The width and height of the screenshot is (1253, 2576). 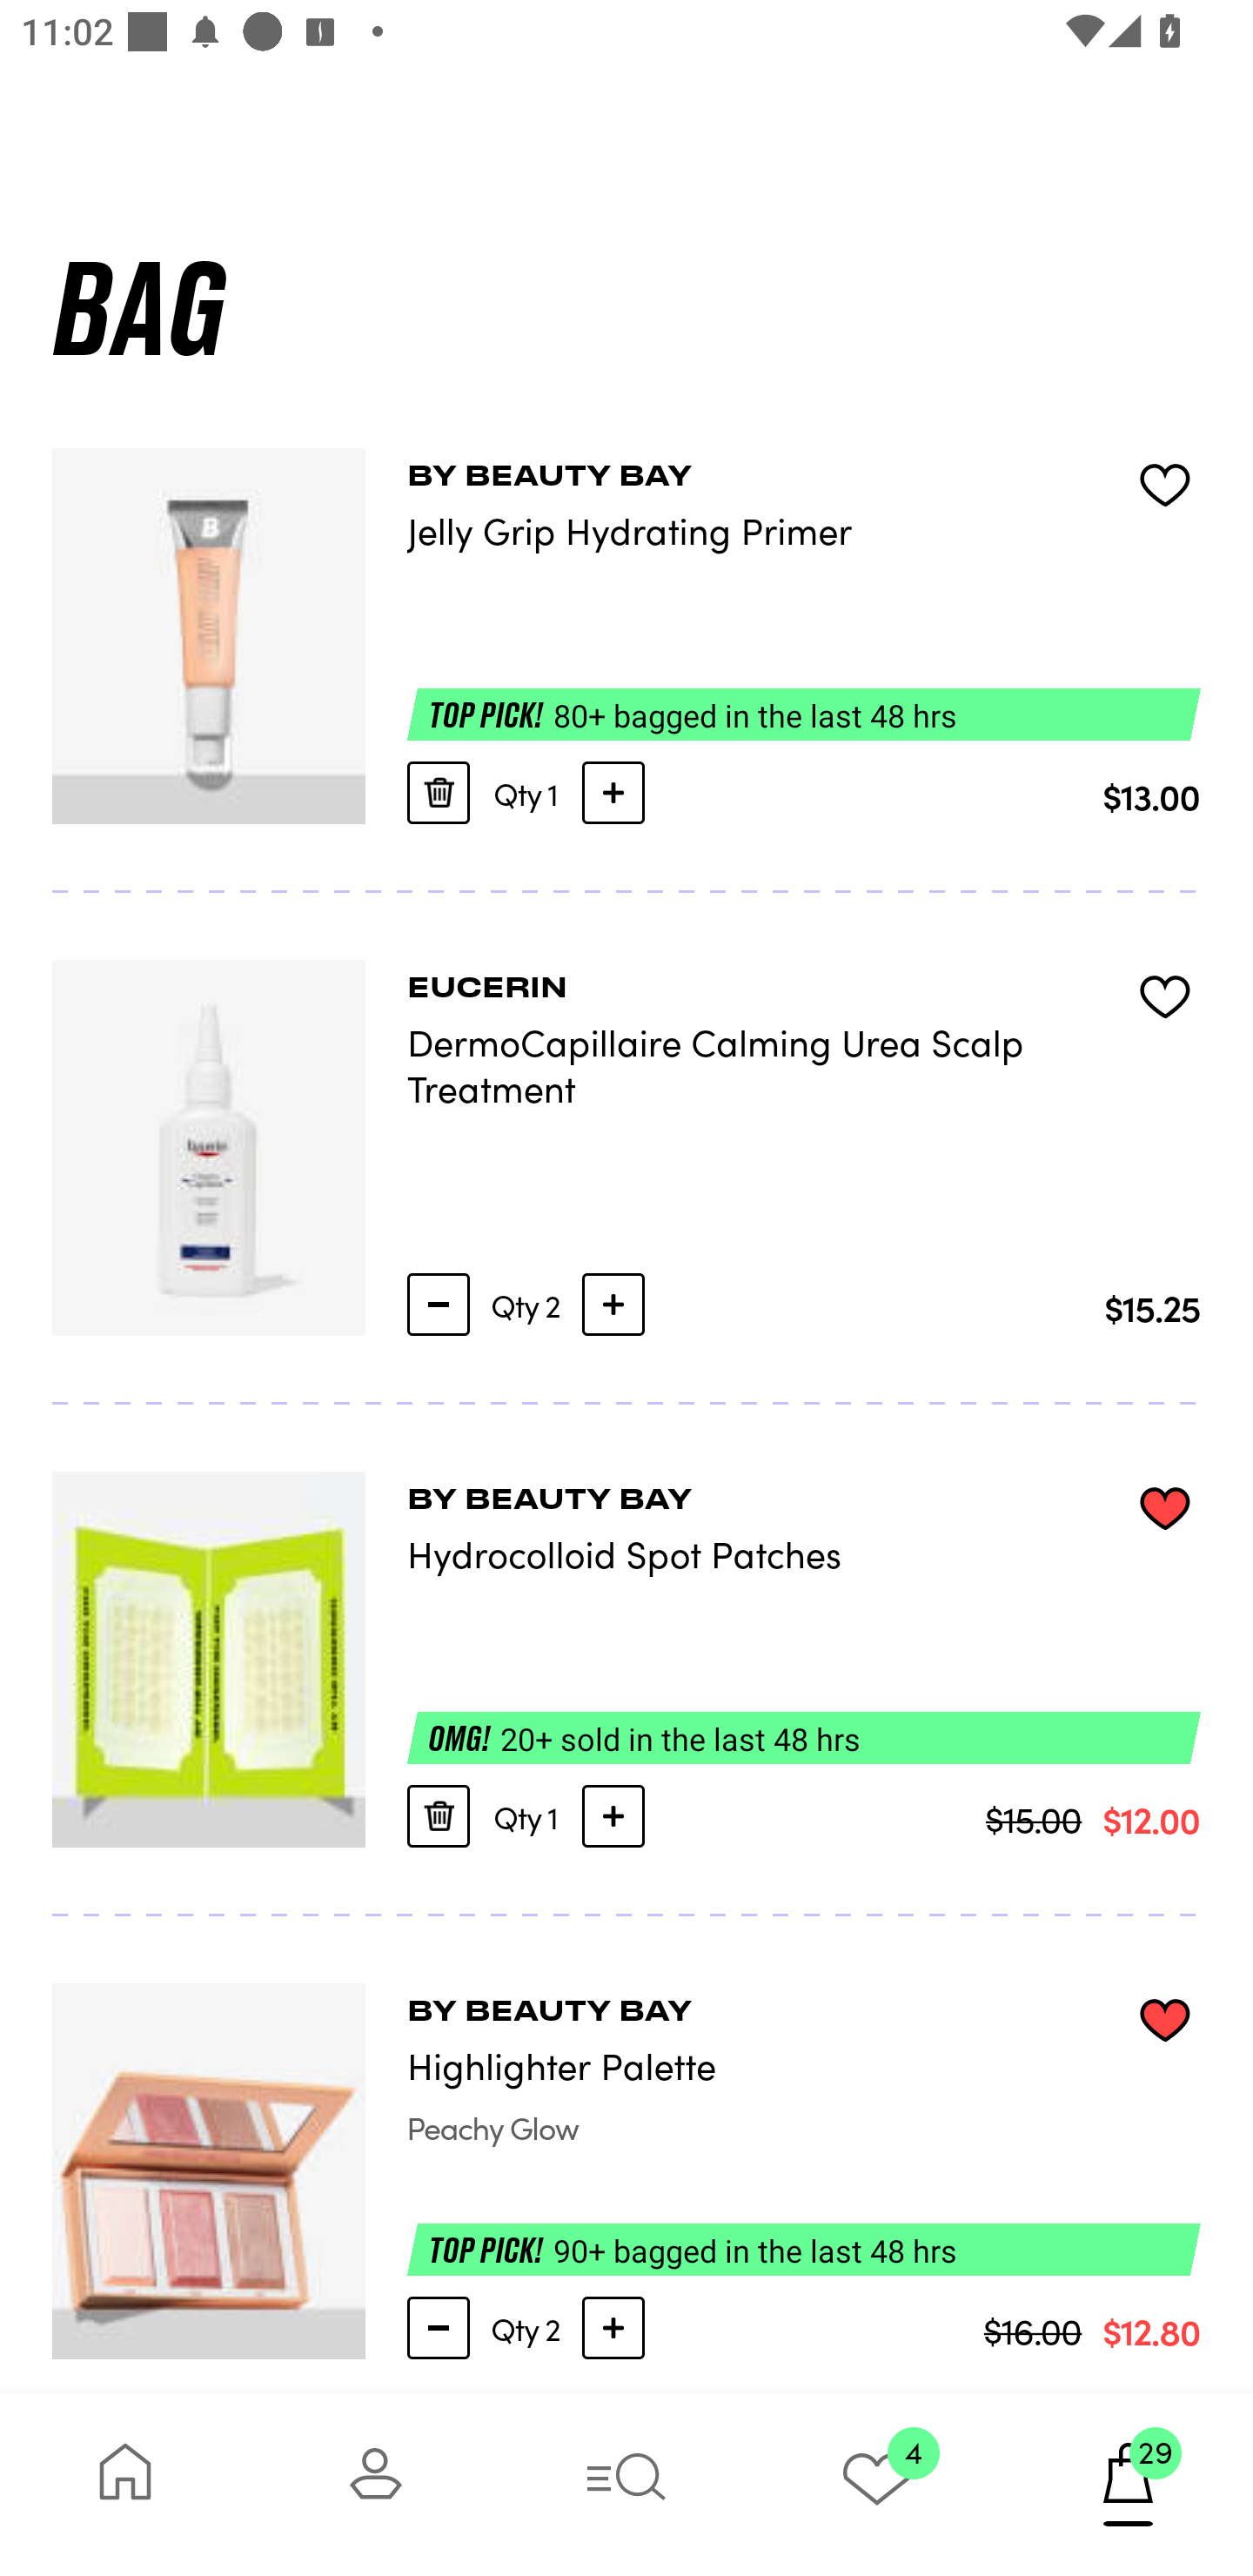 I want to click on 29, so click(x=1128, y=2484).